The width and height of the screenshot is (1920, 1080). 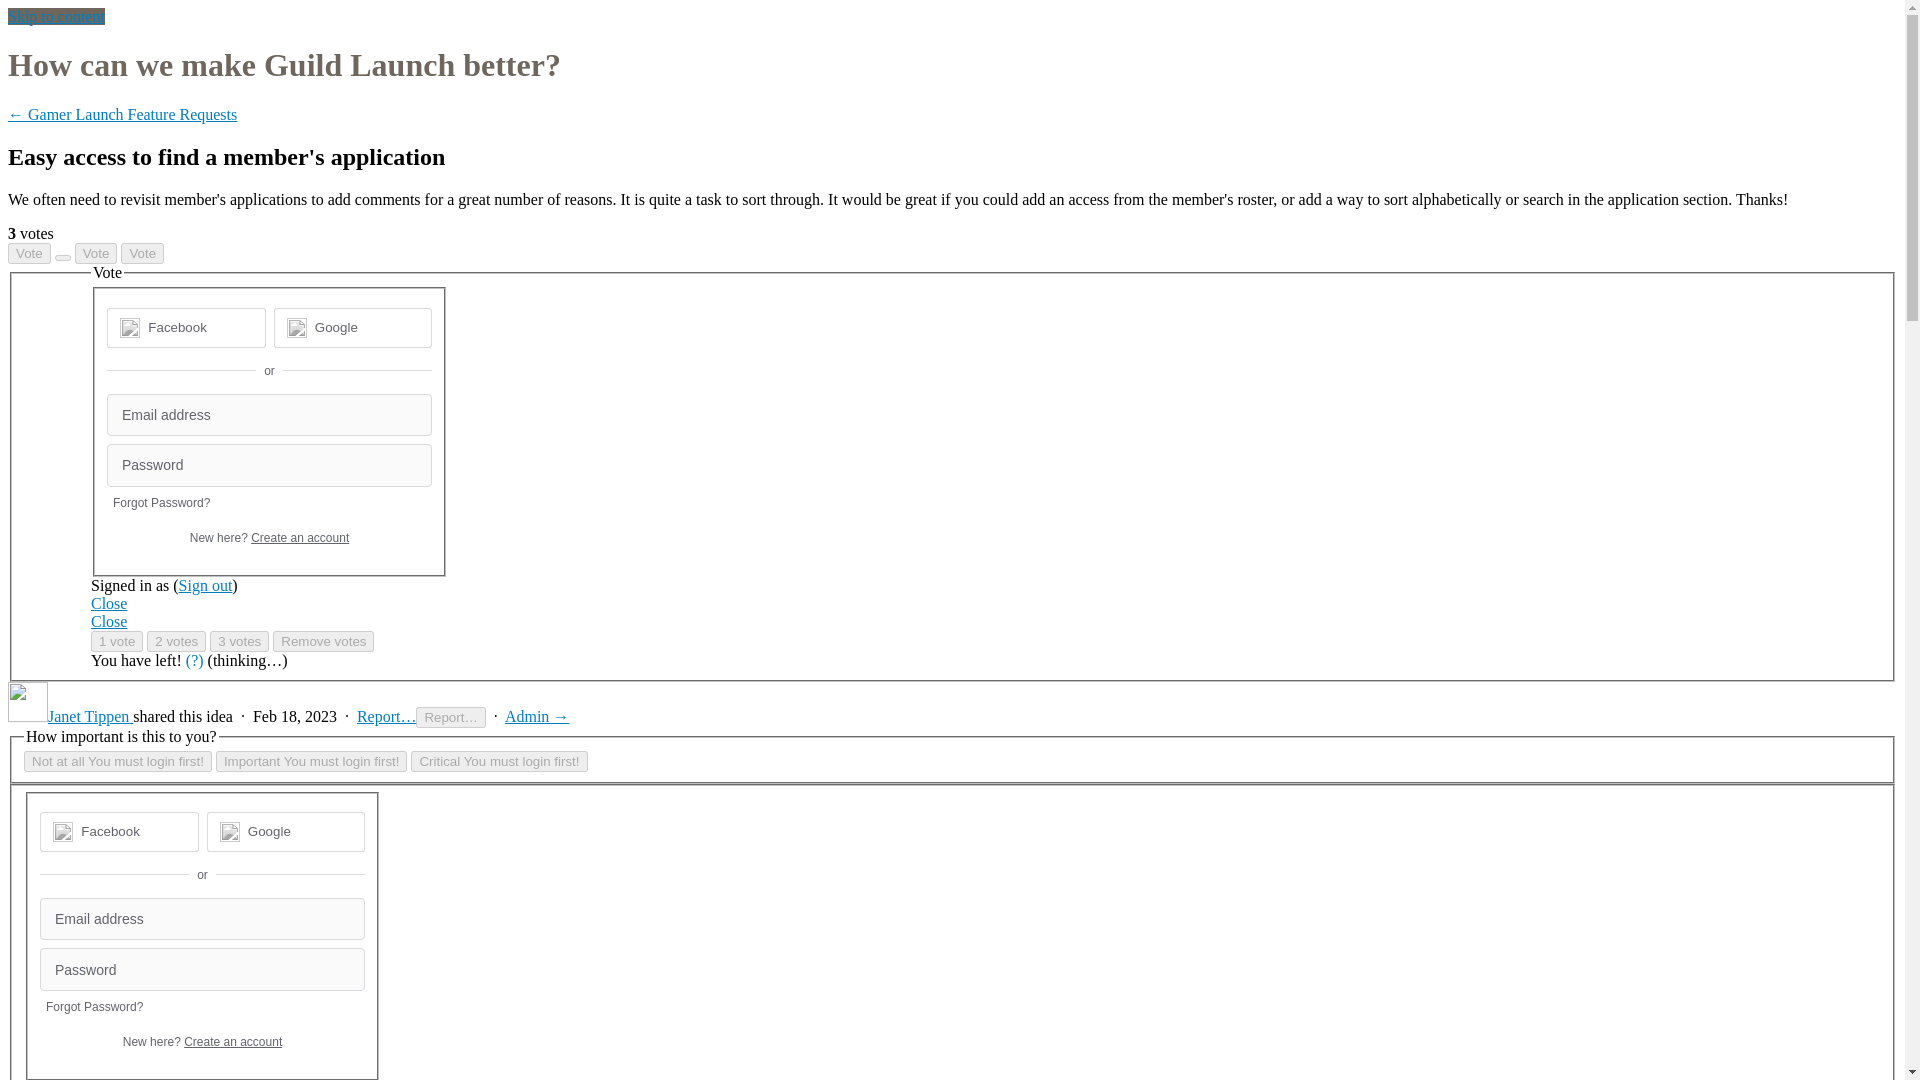 What do you see at coordinates (176, 641) in the screenshot?
I see `2 votes` at bounding box center [176, 641].